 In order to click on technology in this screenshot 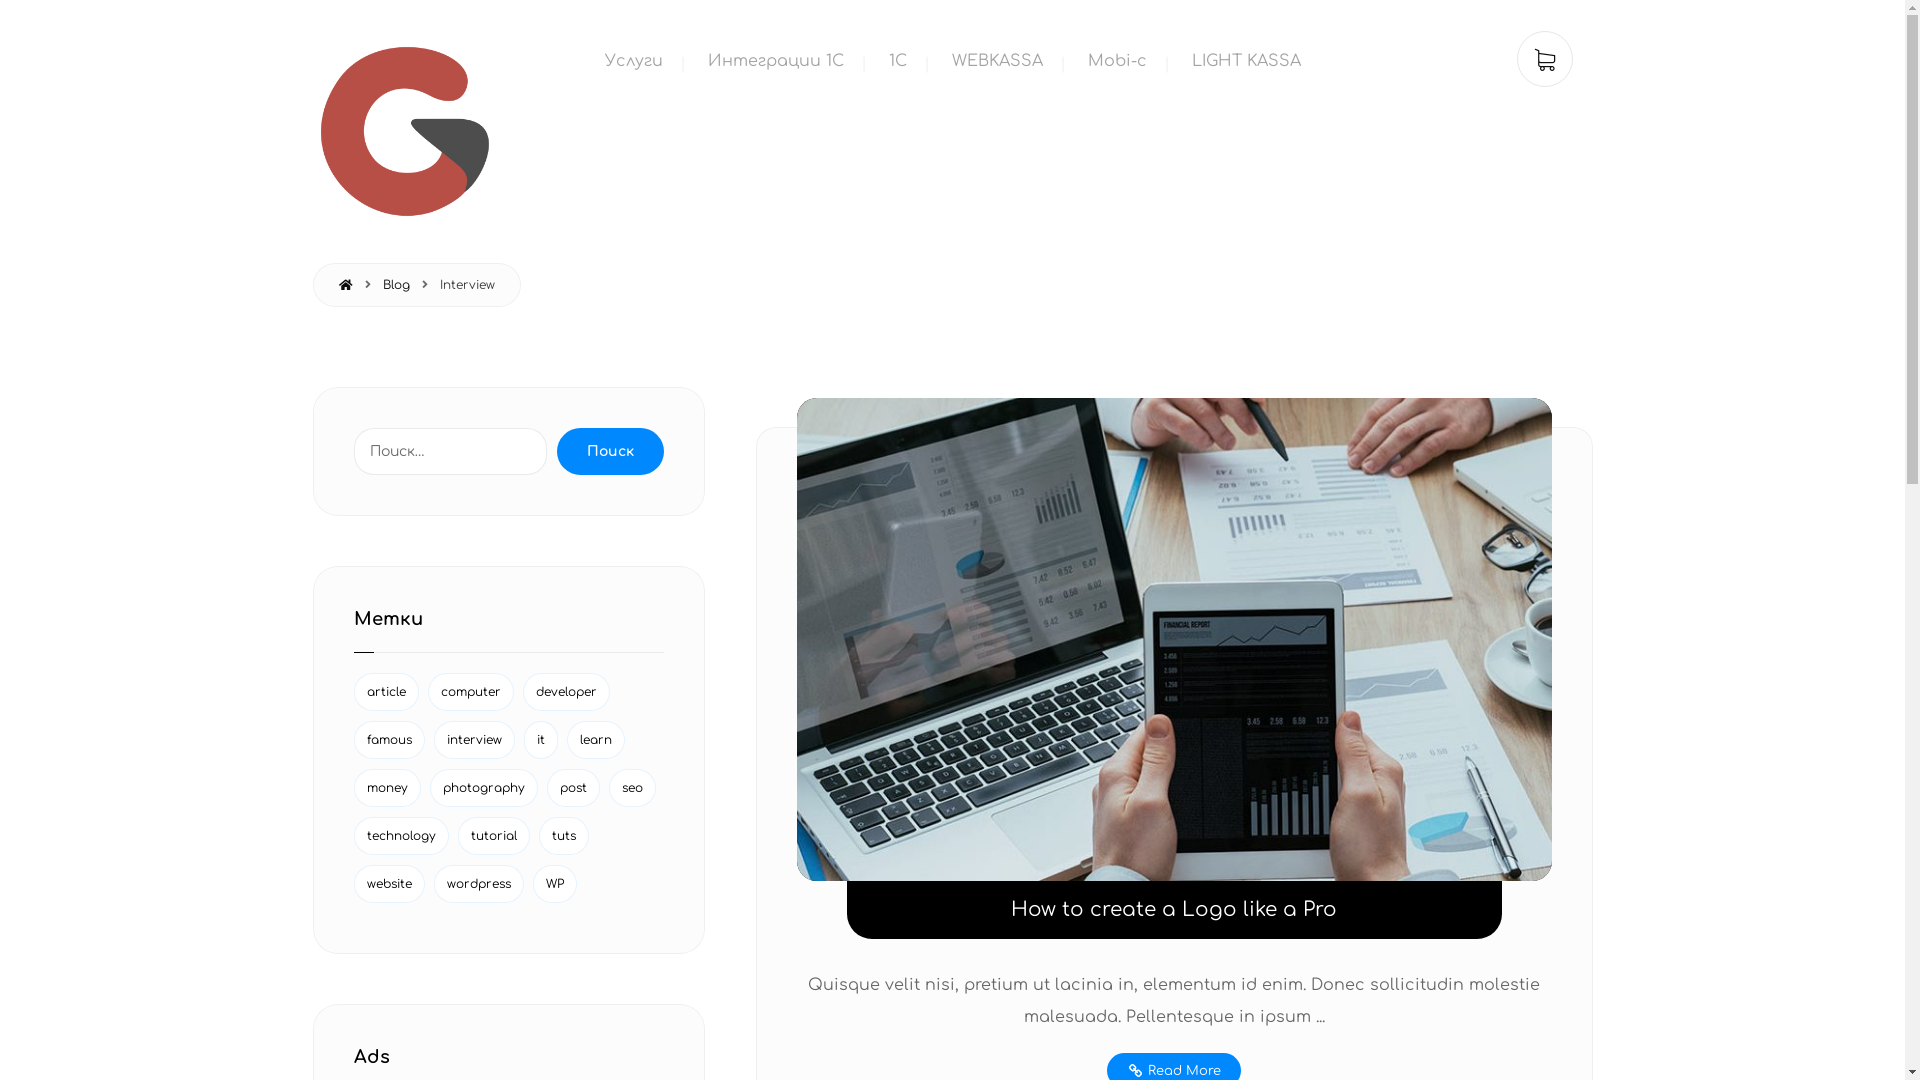, I will do `click(402, 836)`.